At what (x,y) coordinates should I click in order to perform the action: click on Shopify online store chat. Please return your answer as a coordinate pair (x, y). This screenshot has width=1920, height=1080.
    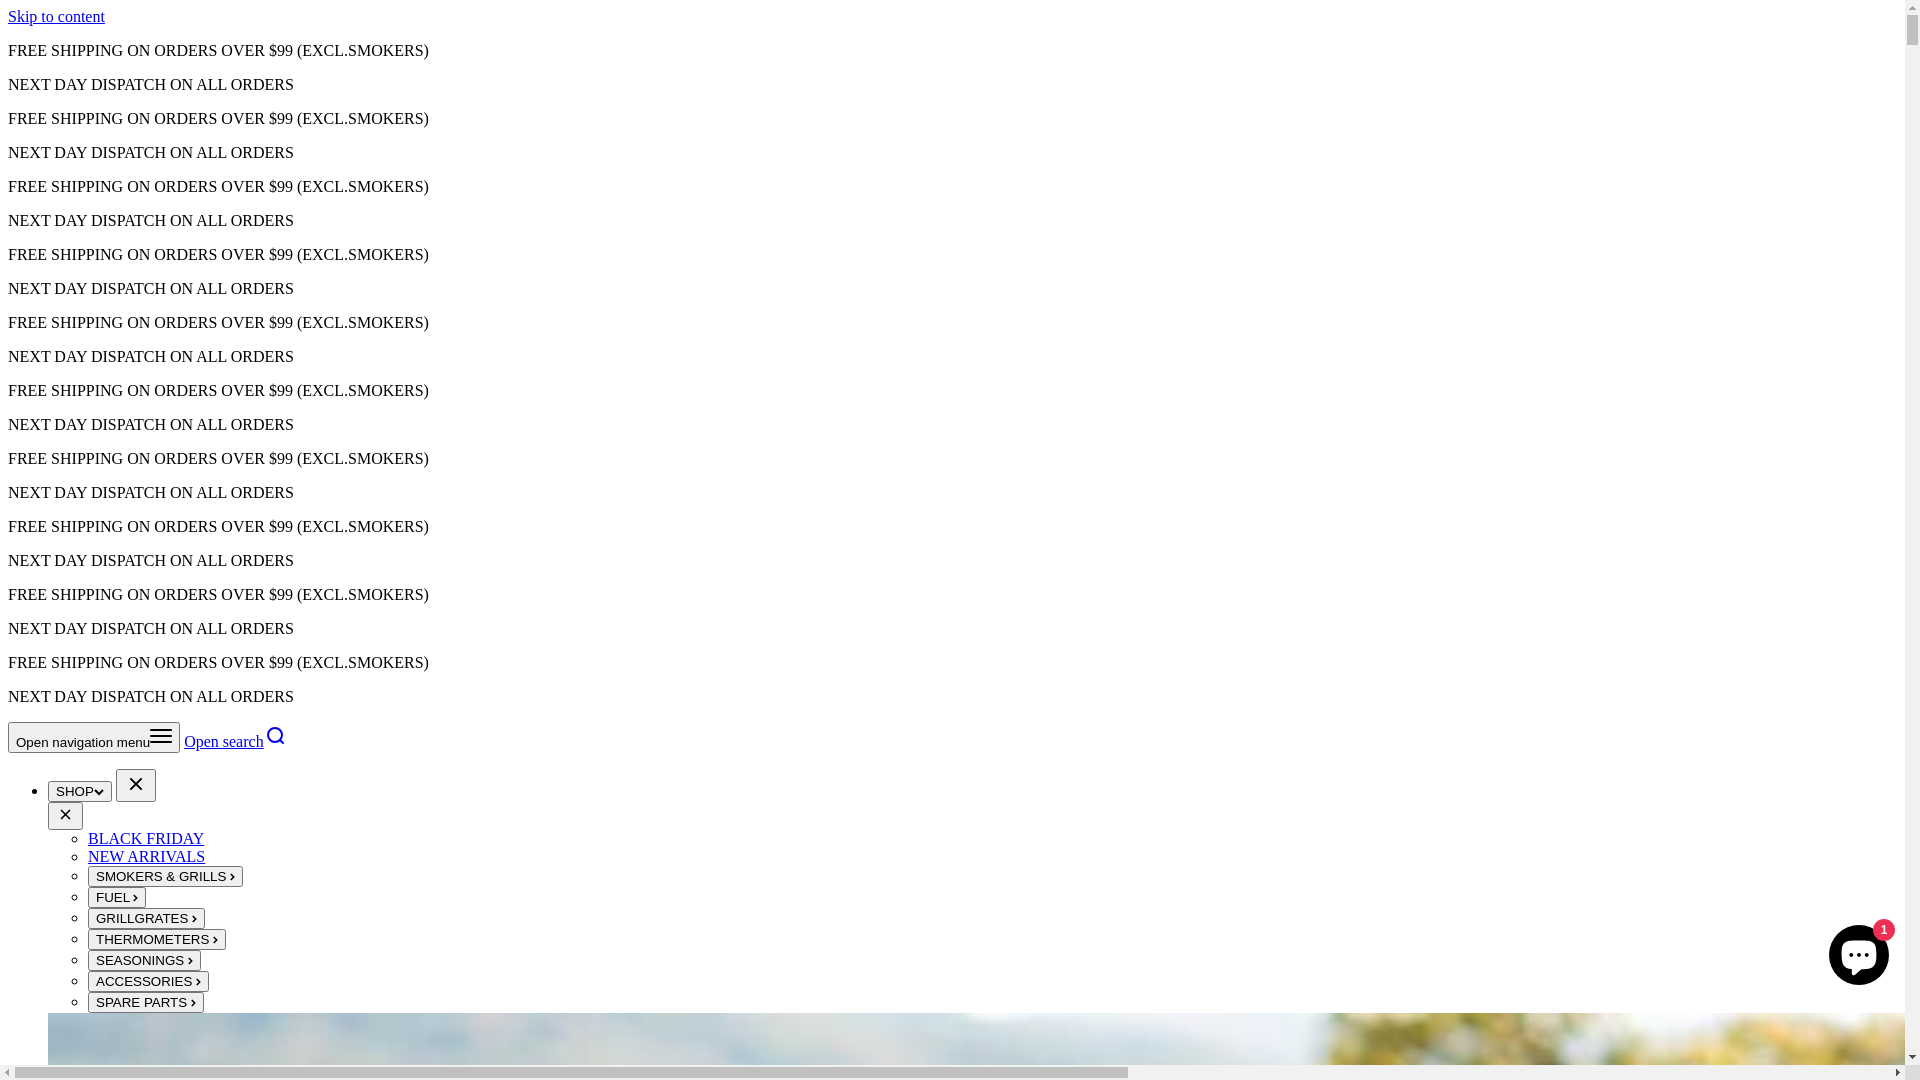
    Looking at the image, I should click on (1859, 951).